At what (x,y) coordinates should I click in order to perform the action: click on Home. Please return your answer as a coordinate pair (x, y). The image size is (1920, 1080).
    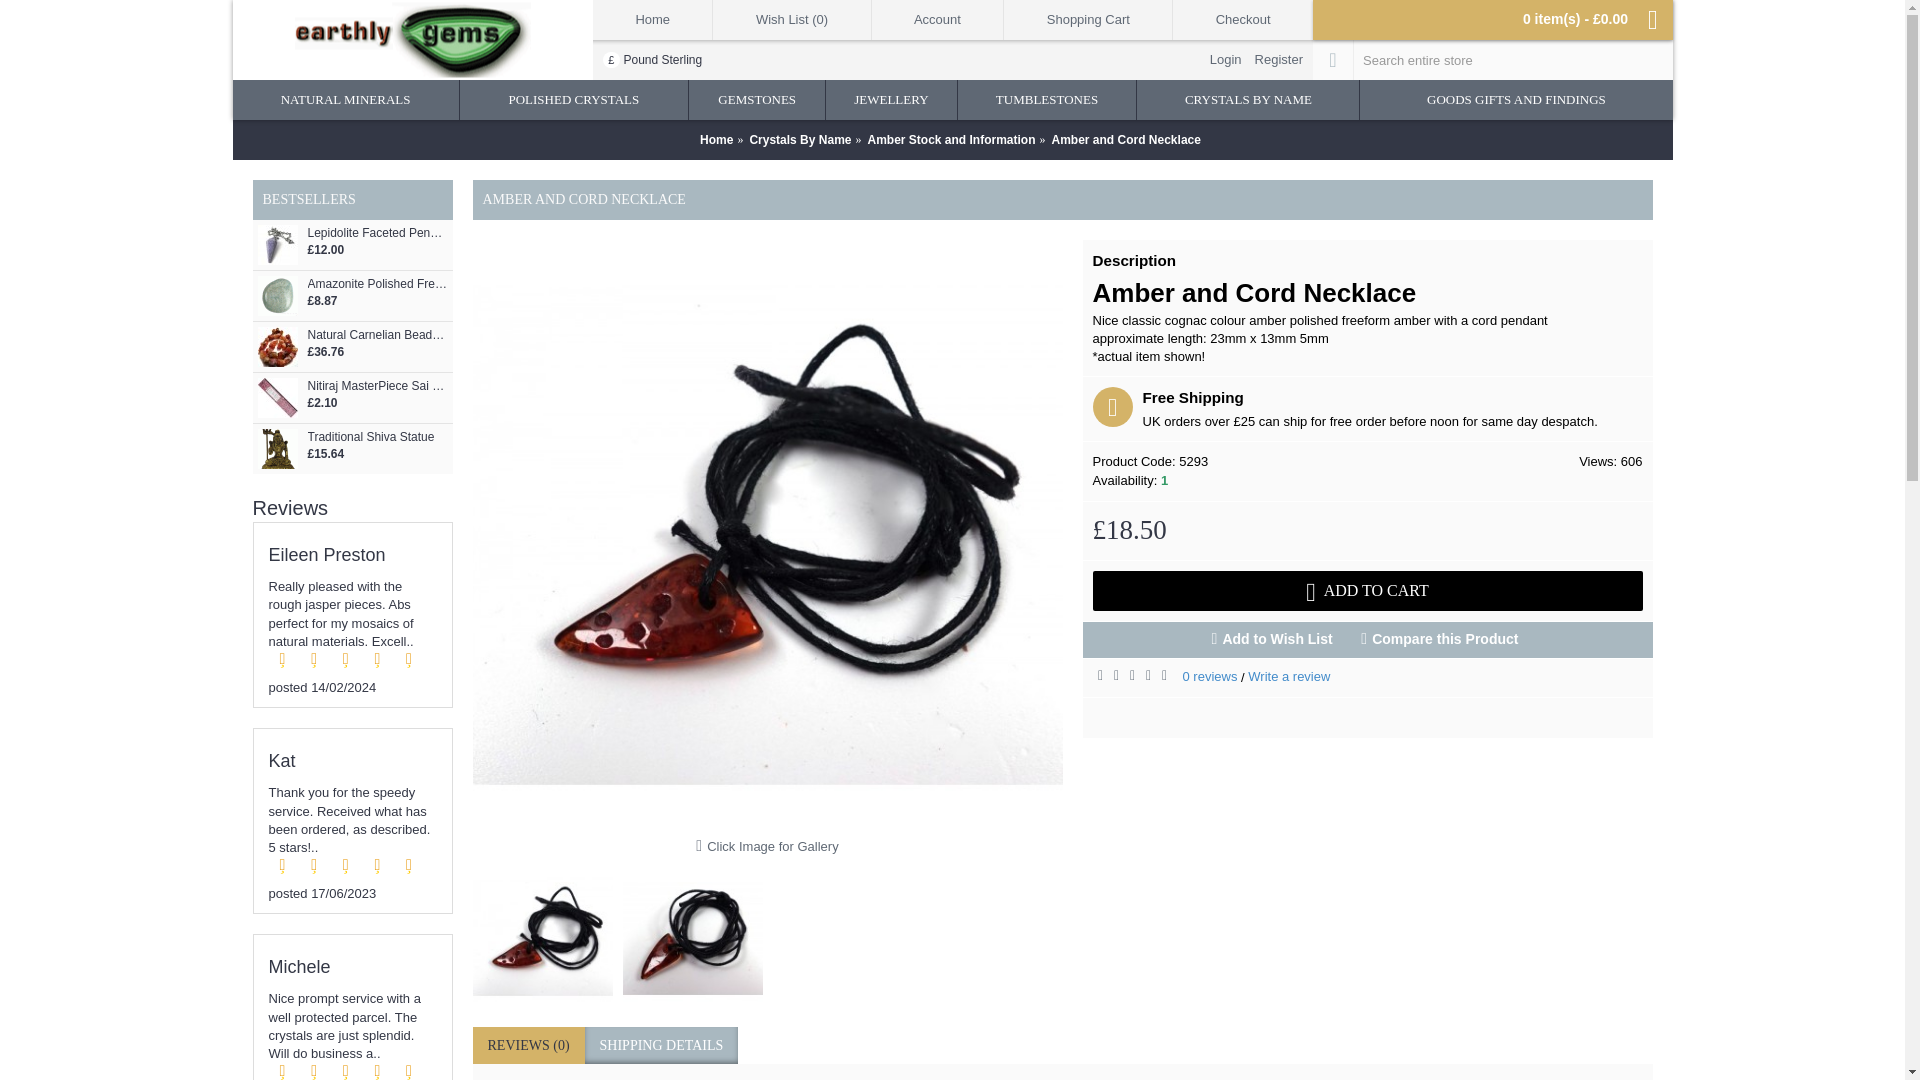
    Looking at the image, I should click on (652, 20).